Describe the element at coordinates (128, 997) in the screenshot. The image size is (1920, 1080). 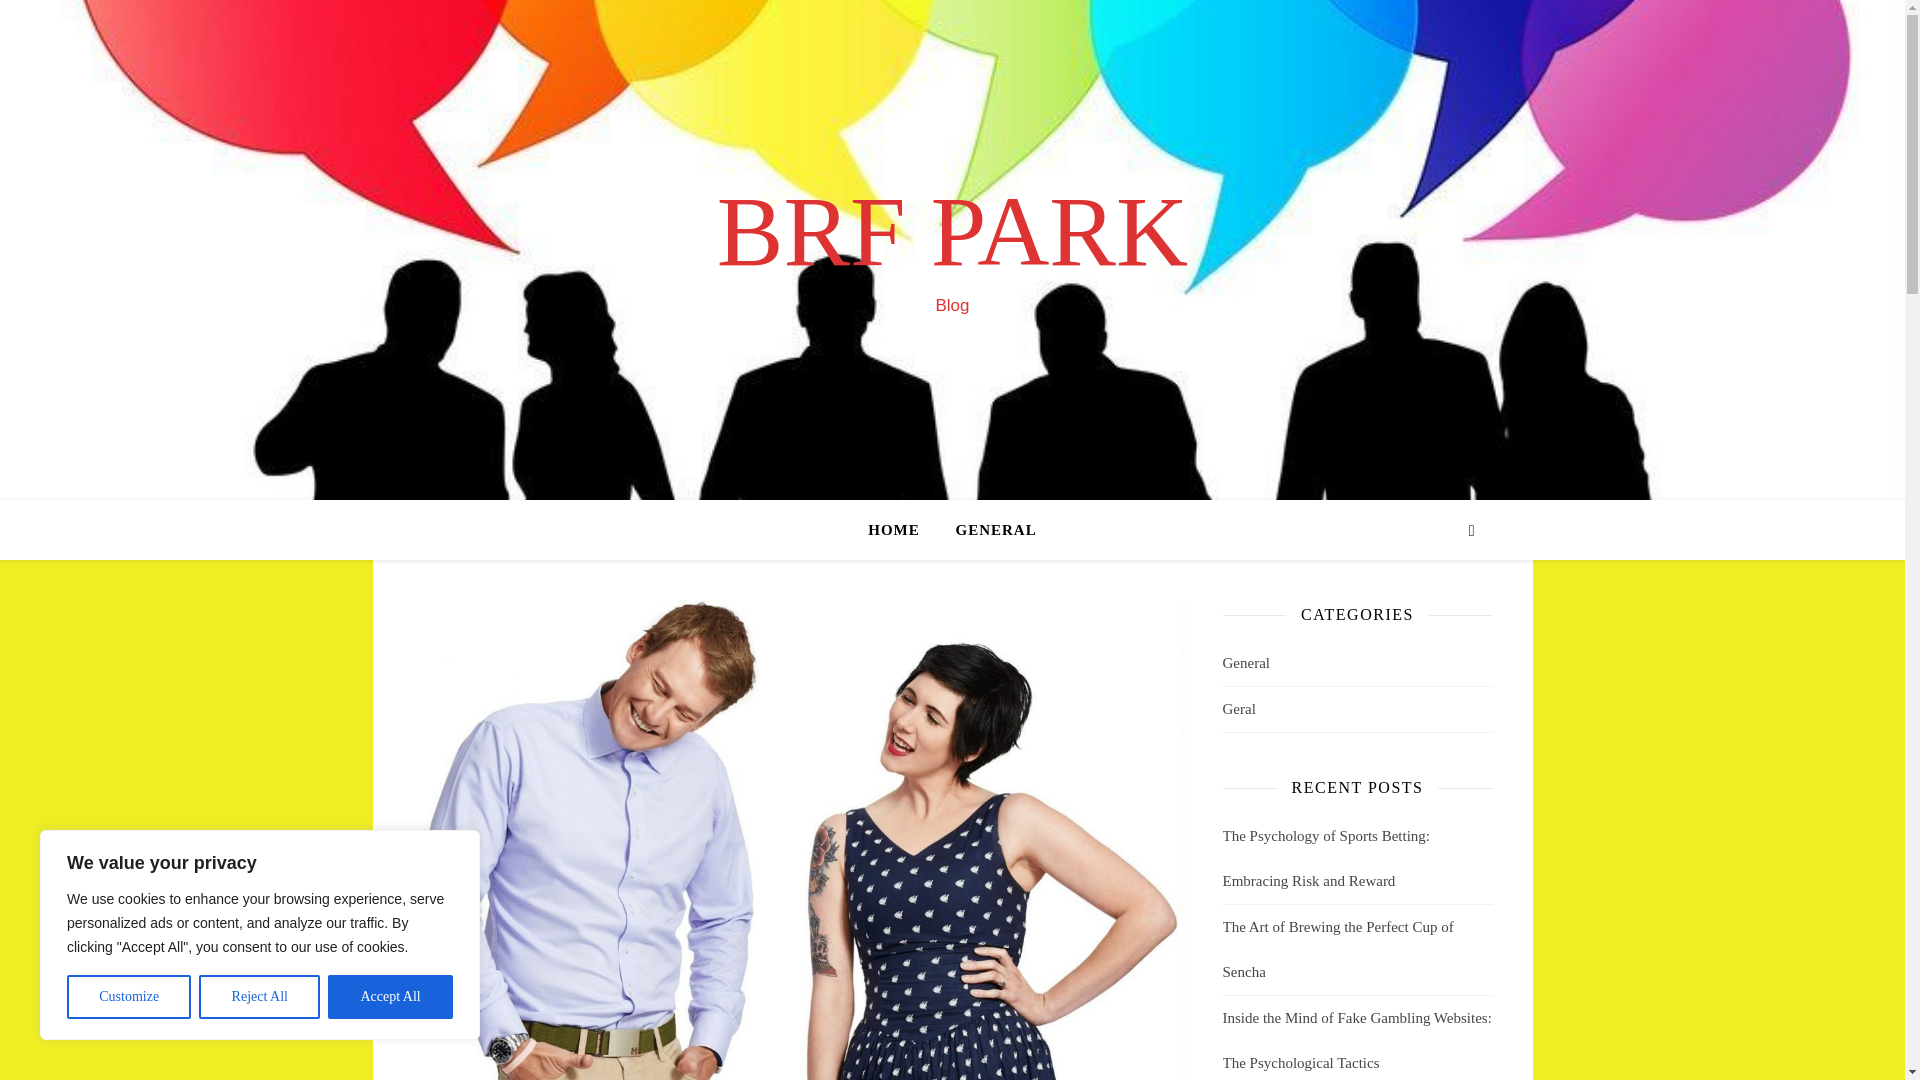
I see `Customize` at that location.